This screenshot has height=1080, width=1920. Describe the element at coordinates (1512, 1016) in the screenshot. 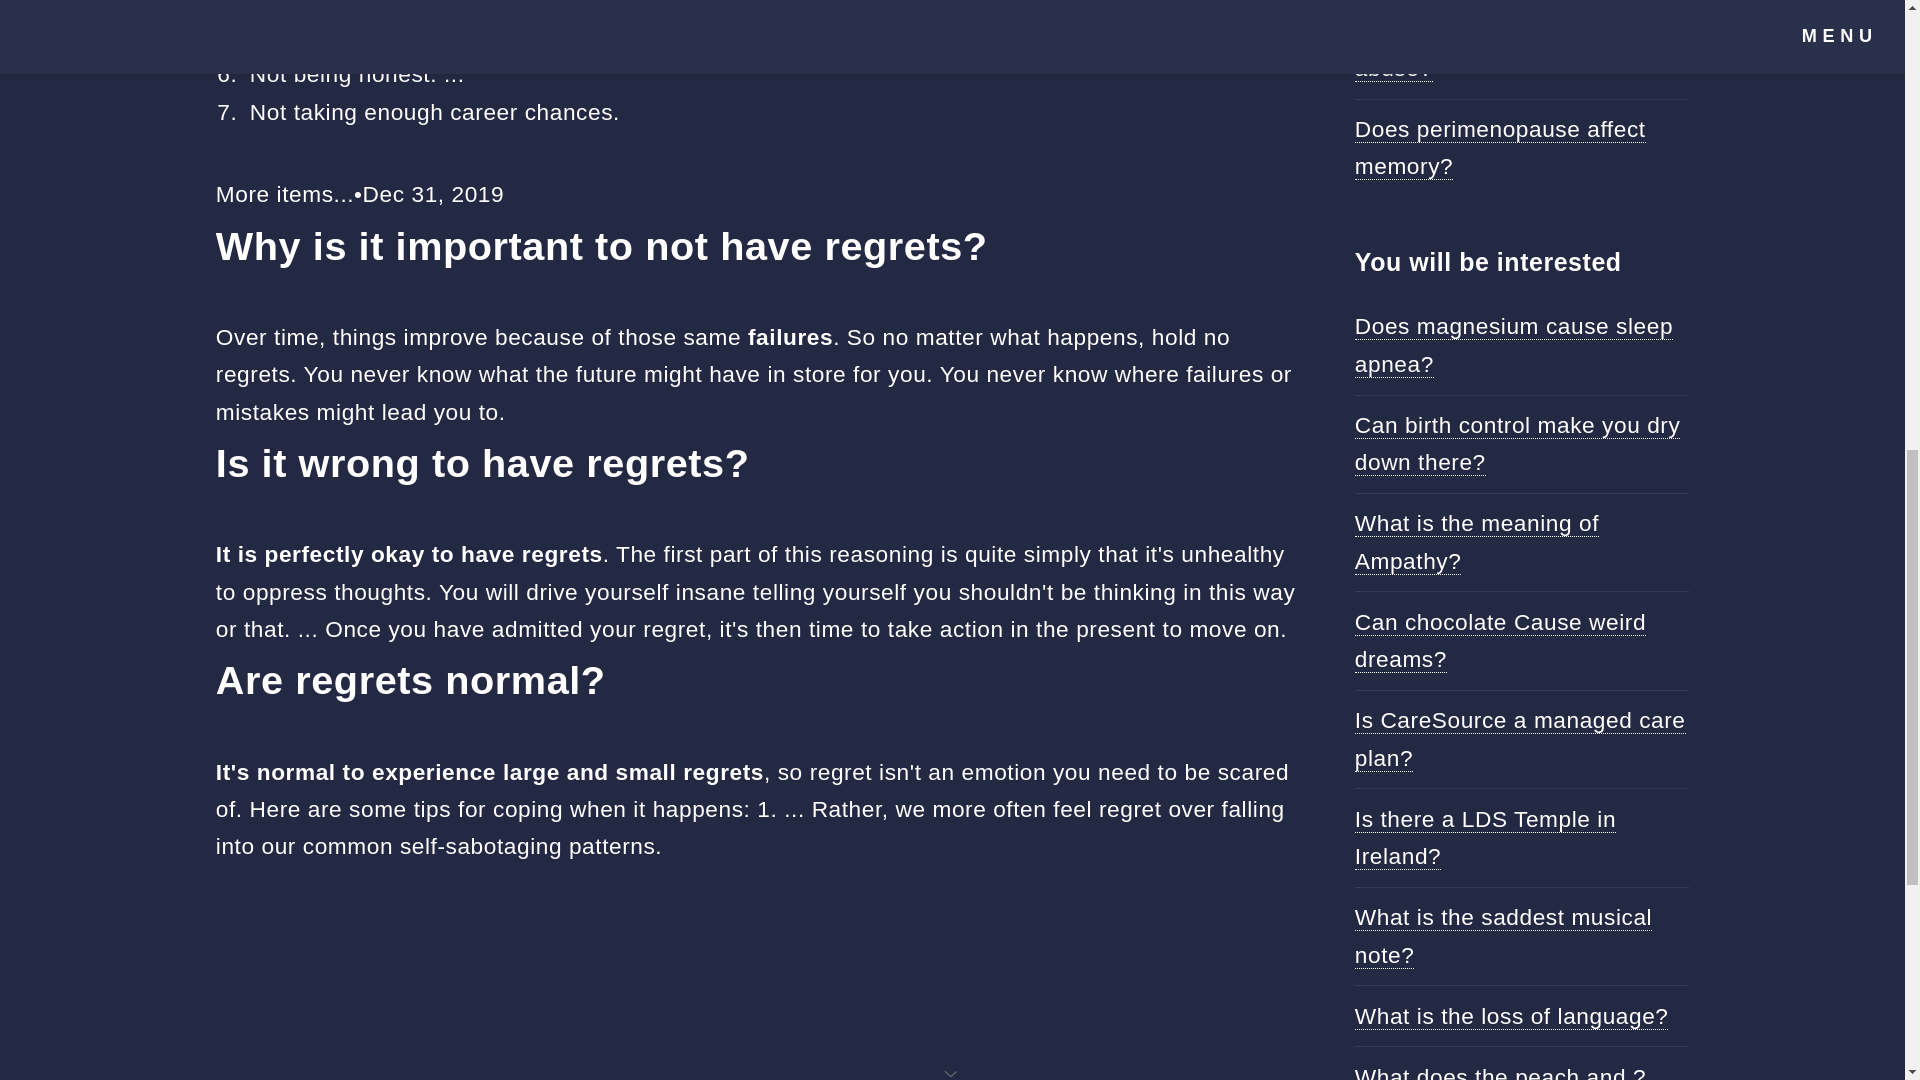

I see `What is the loss of language?` at that location.